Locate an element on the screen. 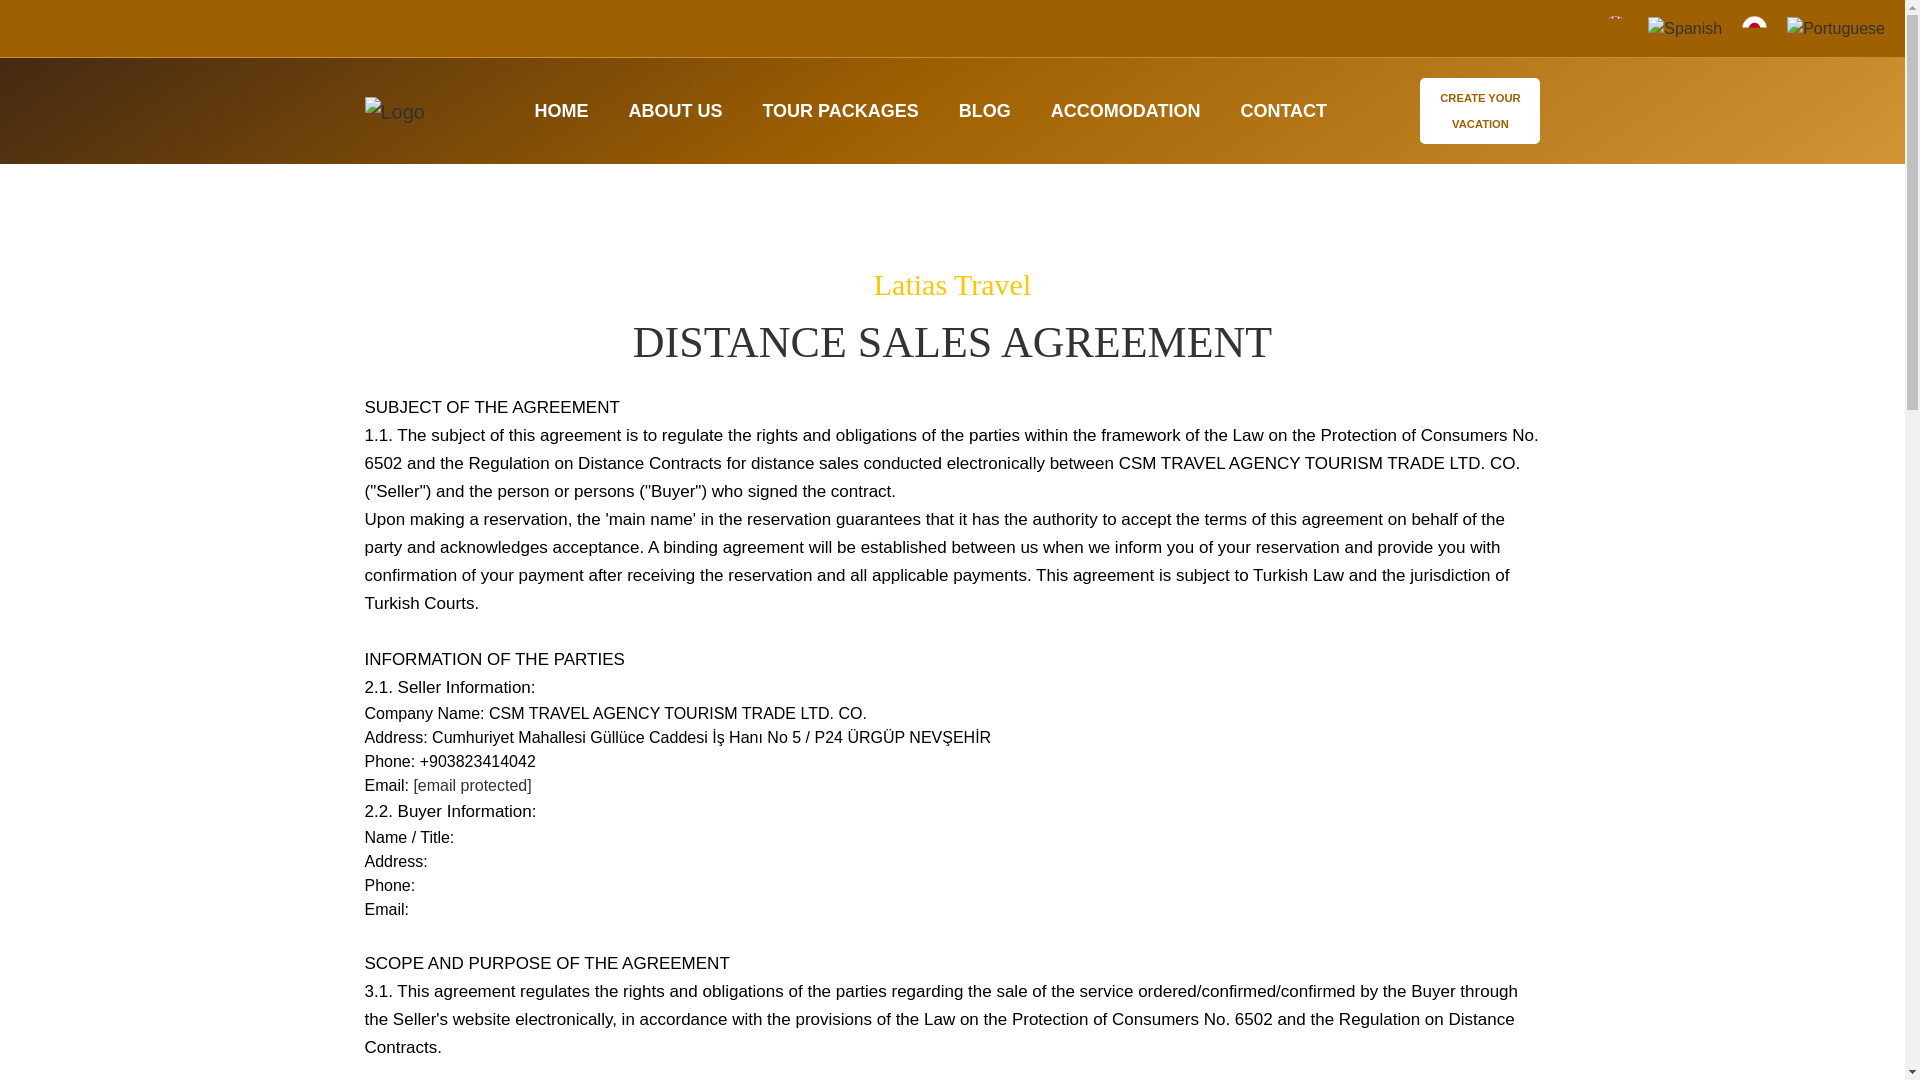 The image size is (1920, 1080). Portuguese is located at coordinates (1836, 27).